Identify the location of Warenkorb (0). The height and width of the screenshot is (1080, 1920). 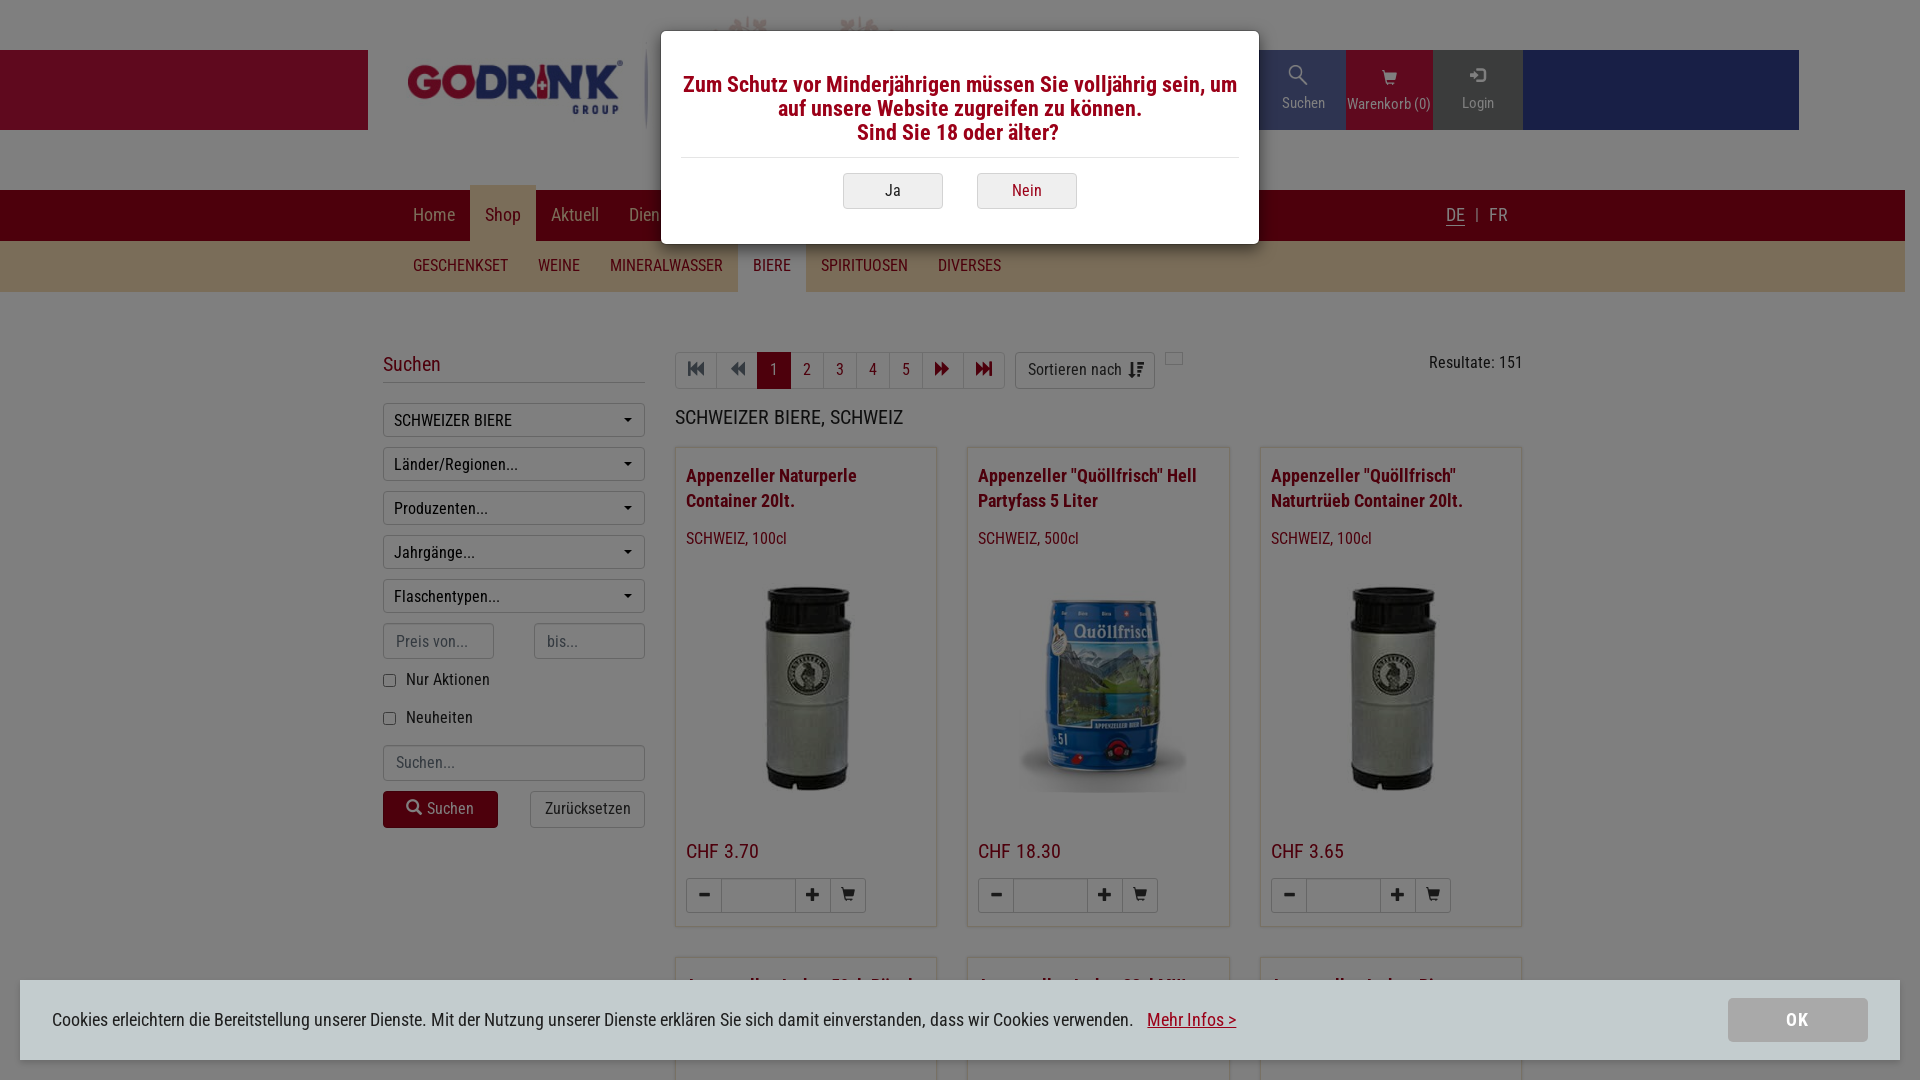
(1389, 102).